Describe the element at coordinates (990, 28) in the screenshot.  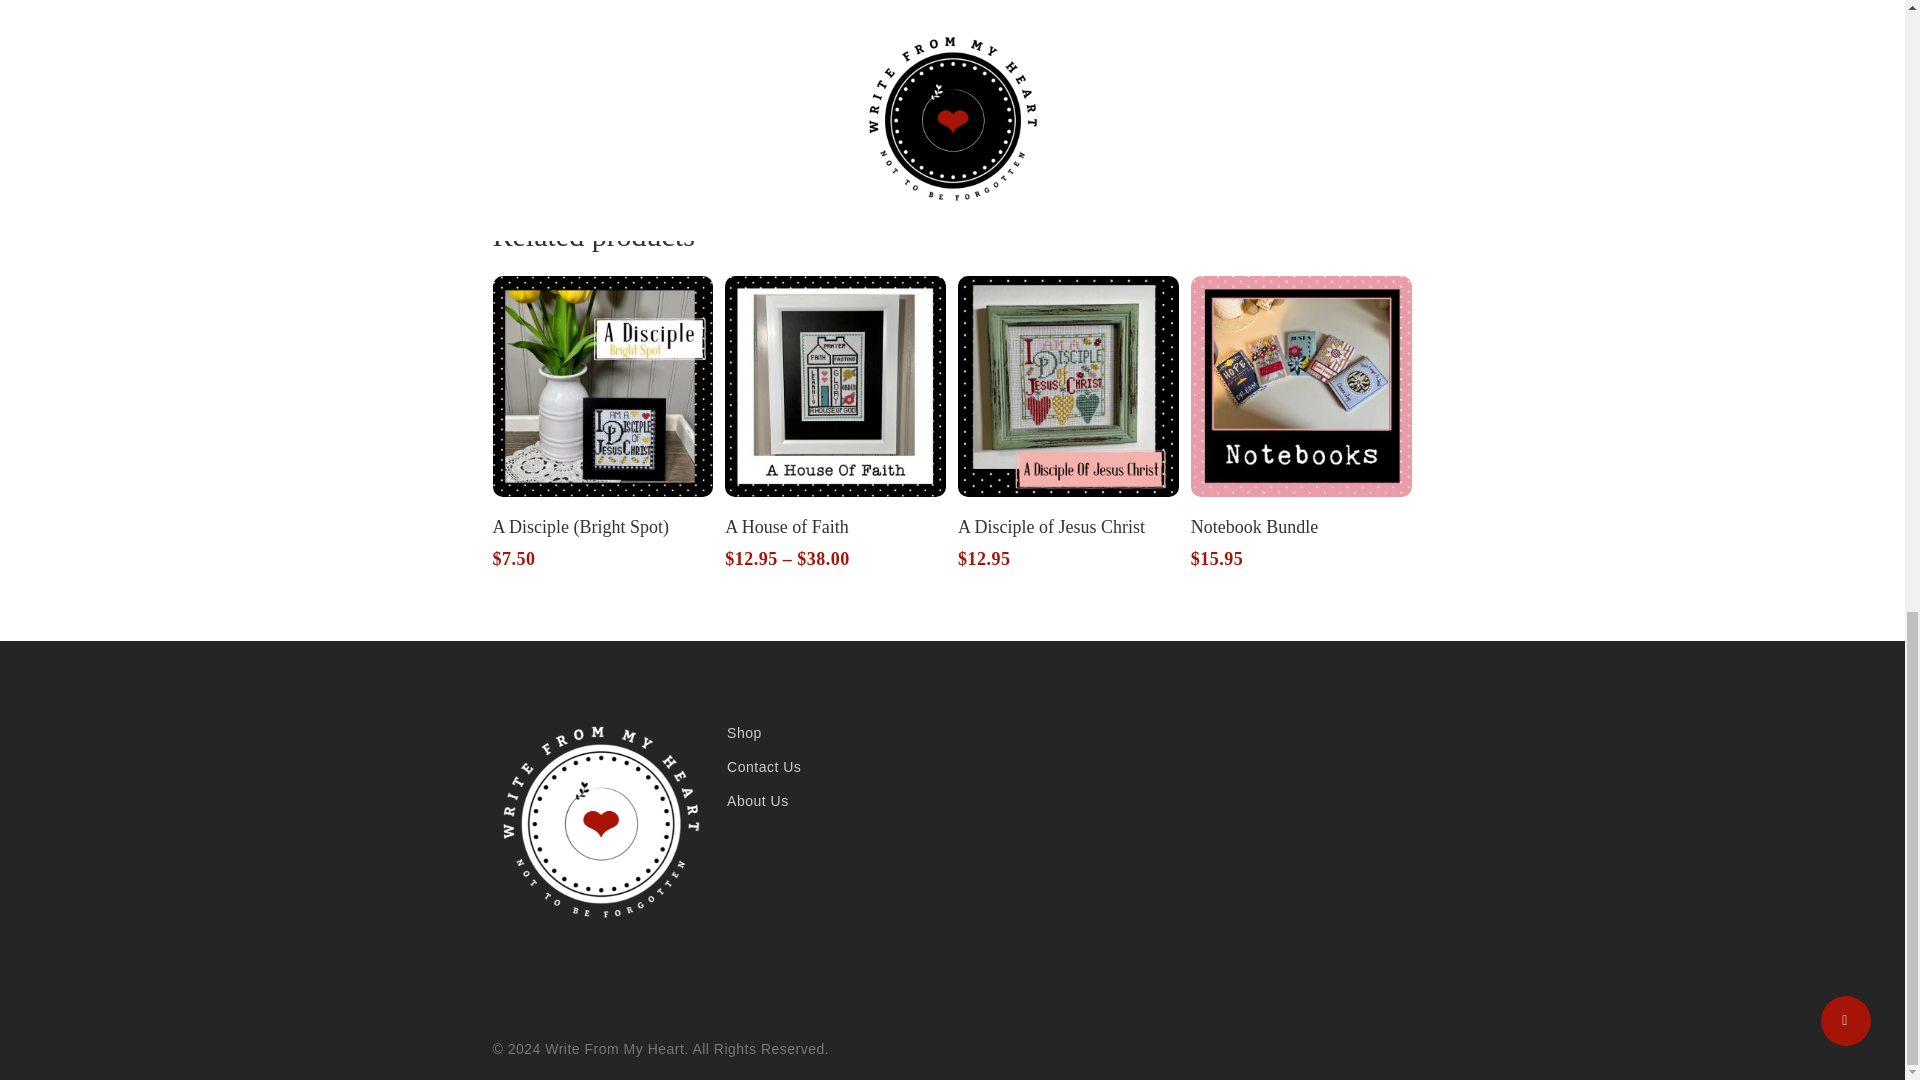
I see `yes` at that location.